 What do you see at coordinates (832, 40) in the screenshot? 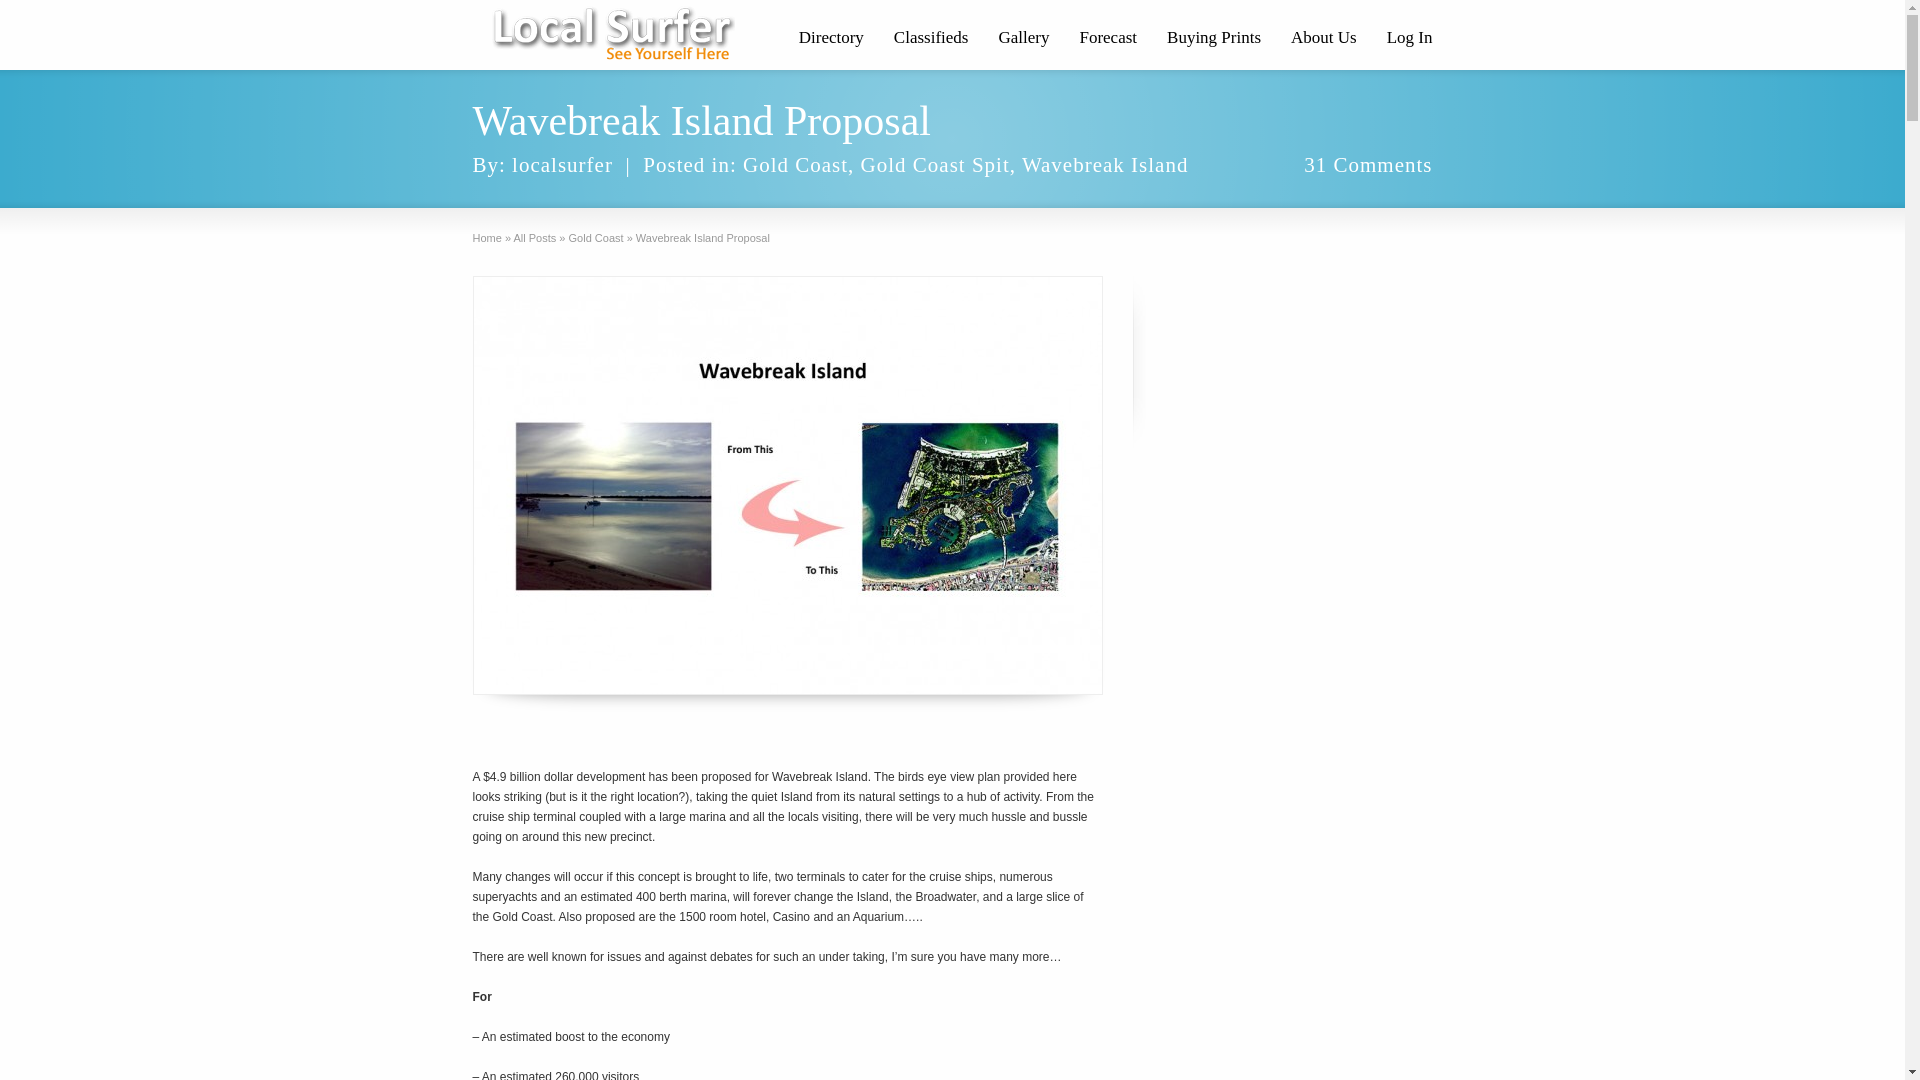
I see `Directory` at bounding box center [832, 40].